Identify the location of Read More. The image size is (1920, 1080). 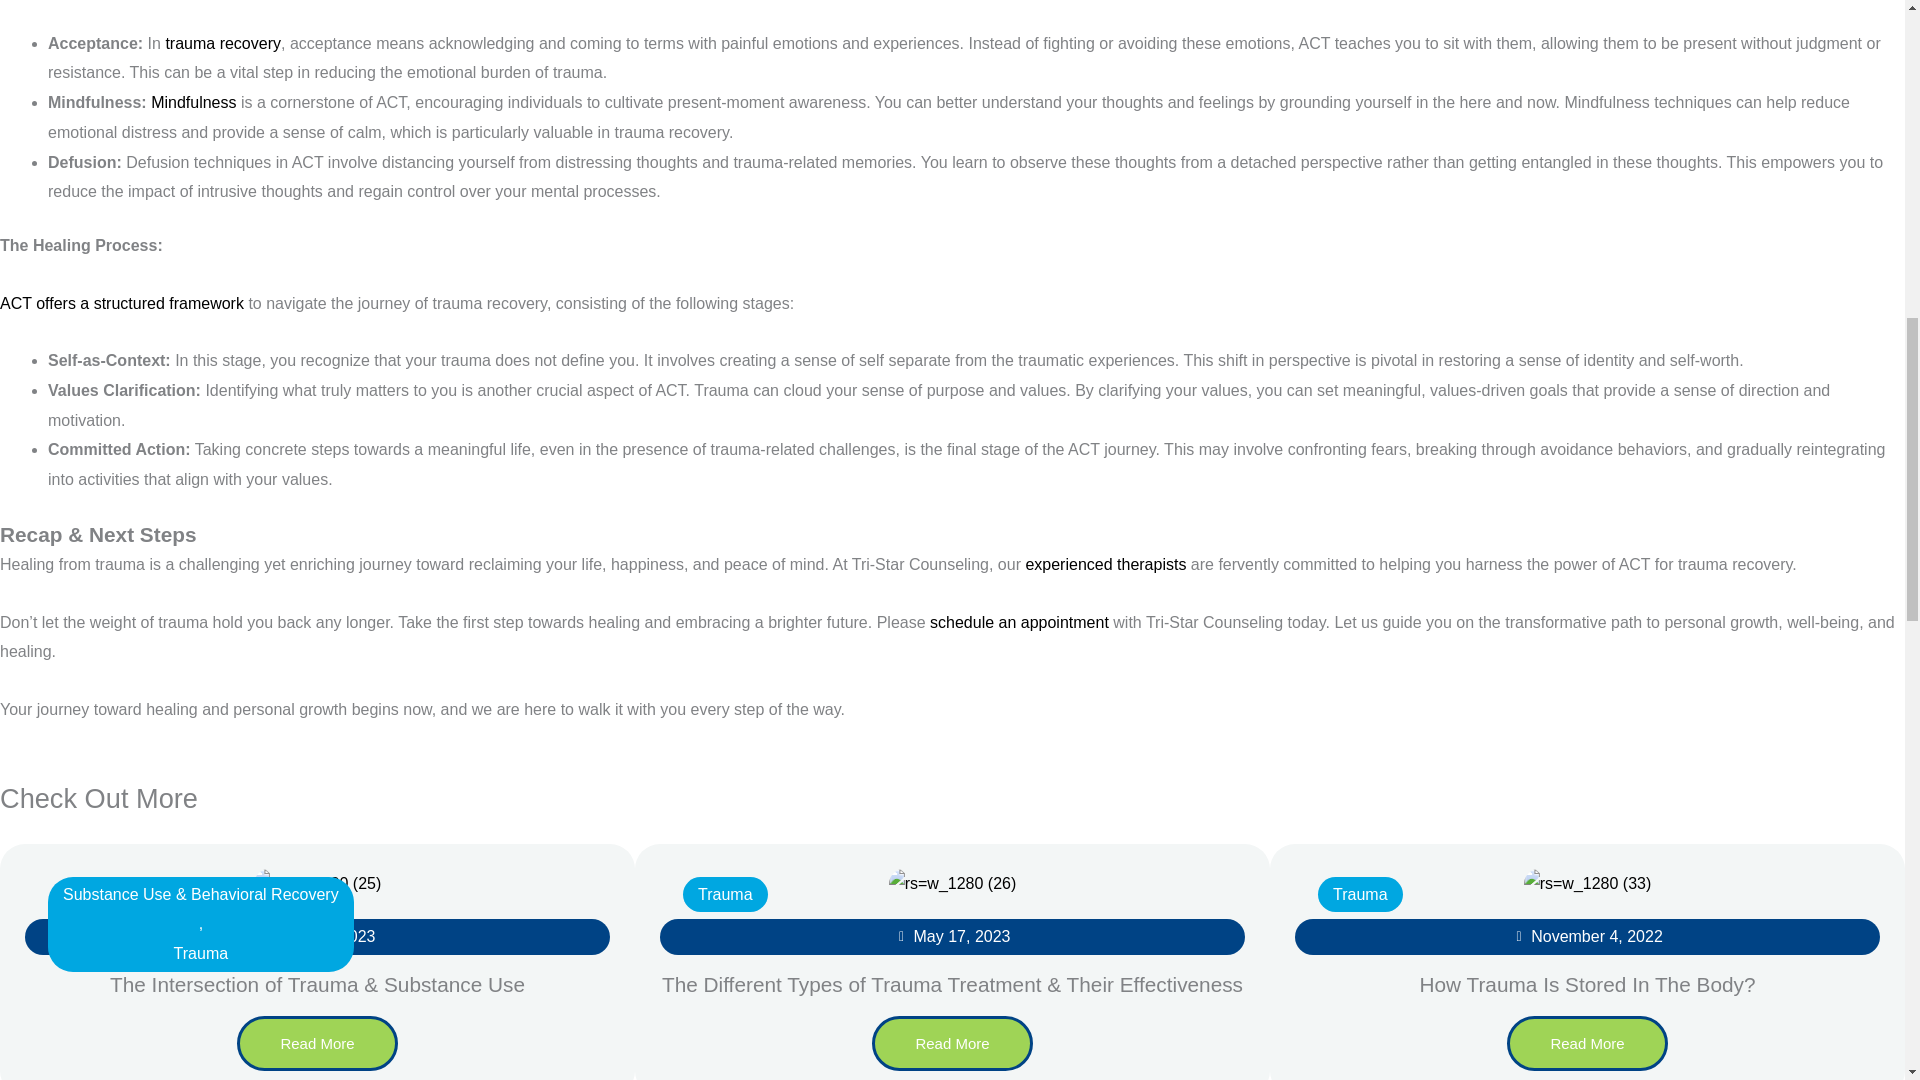
(1586, 1044).